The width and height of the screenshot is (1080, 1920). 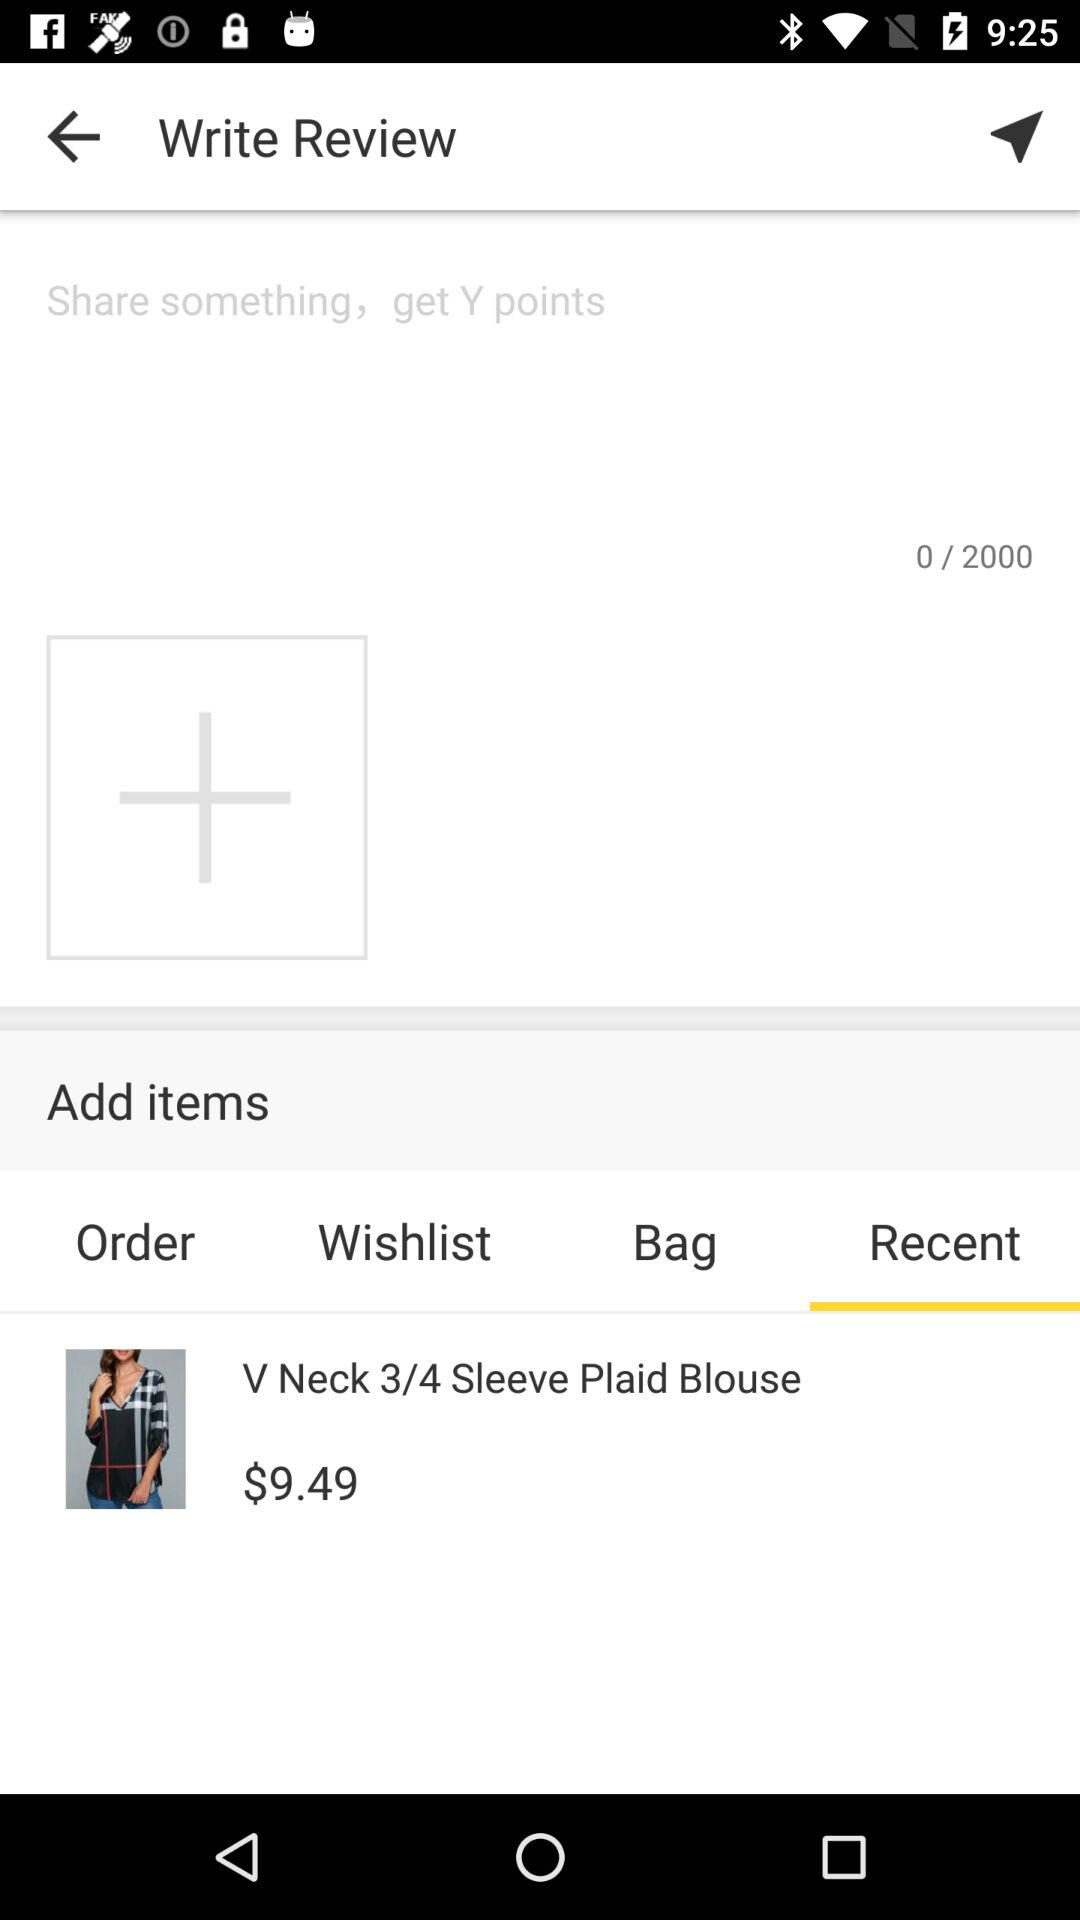 I want to click on launch the item next to write review item, so click(x=1016, y=136).